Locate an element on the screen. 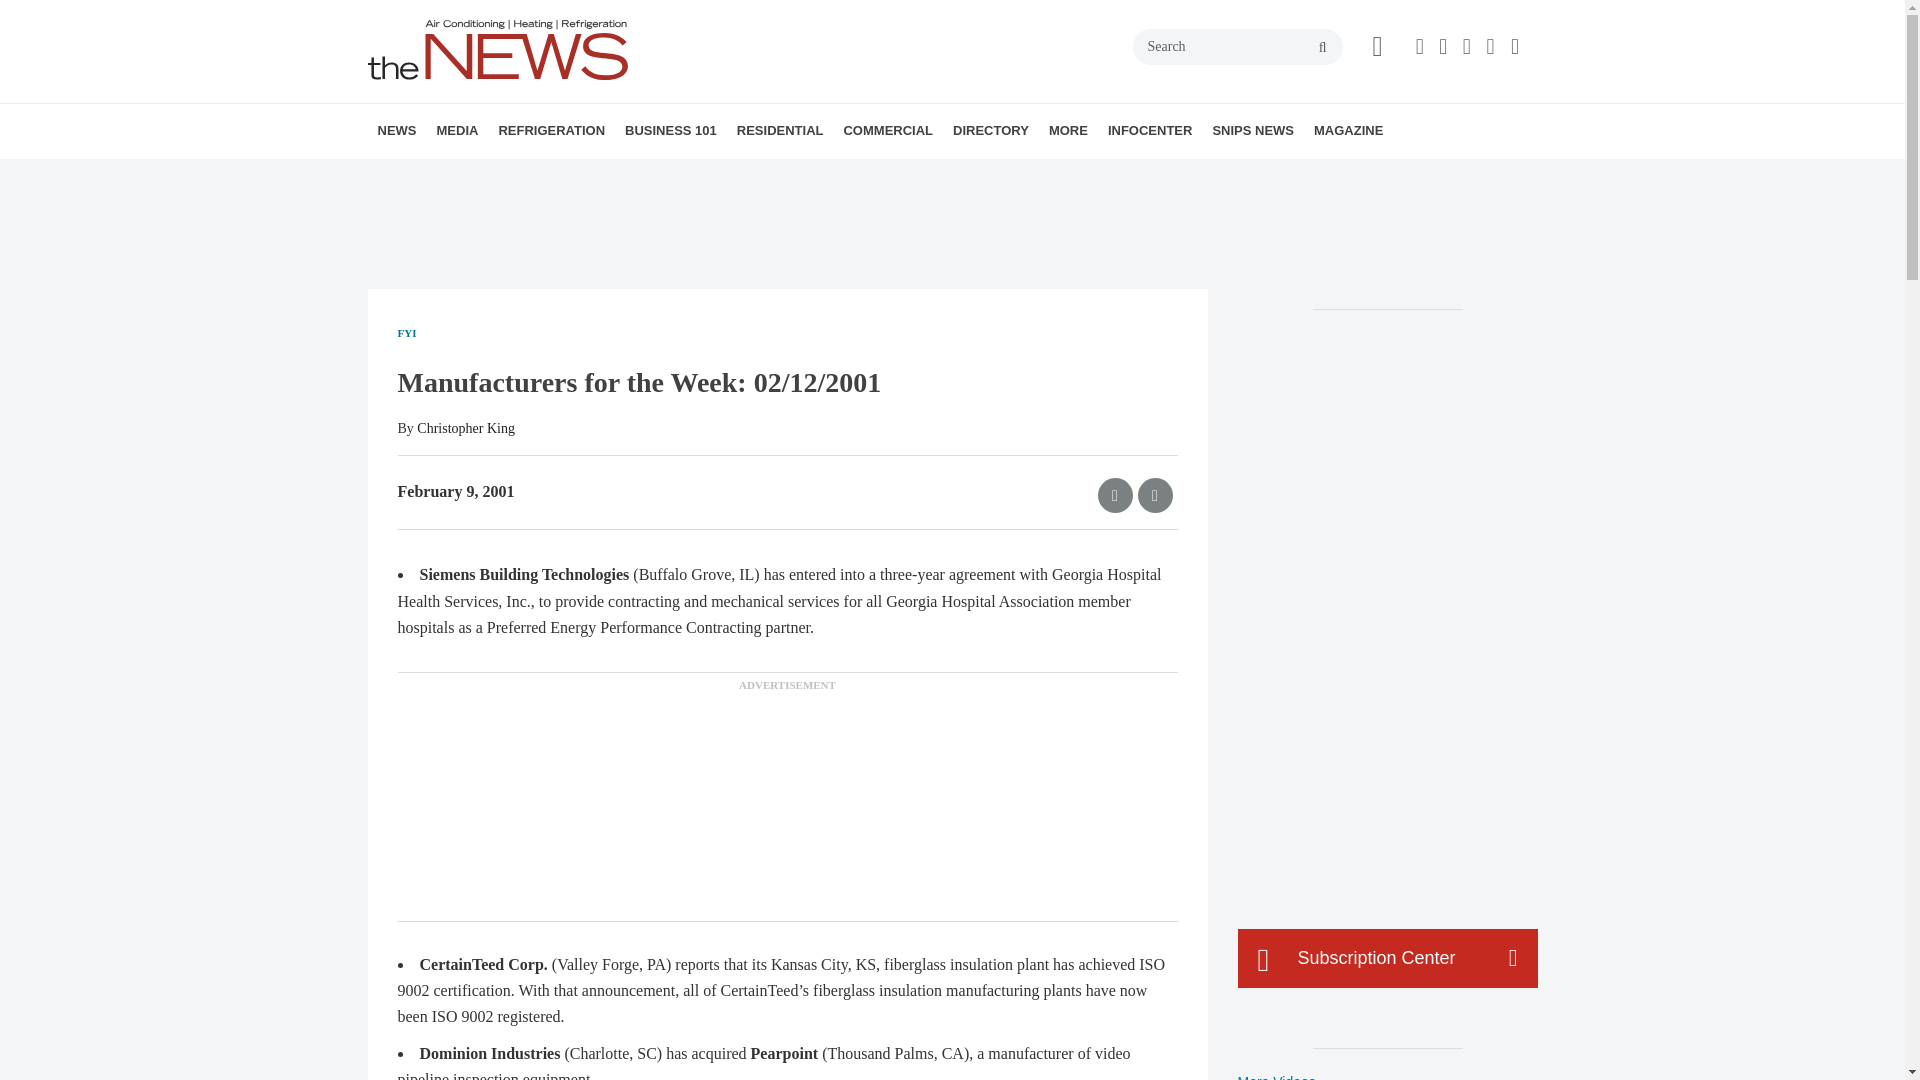 The image size is (1920, 1080). EBOOKS is located at coordinates (583, 175).